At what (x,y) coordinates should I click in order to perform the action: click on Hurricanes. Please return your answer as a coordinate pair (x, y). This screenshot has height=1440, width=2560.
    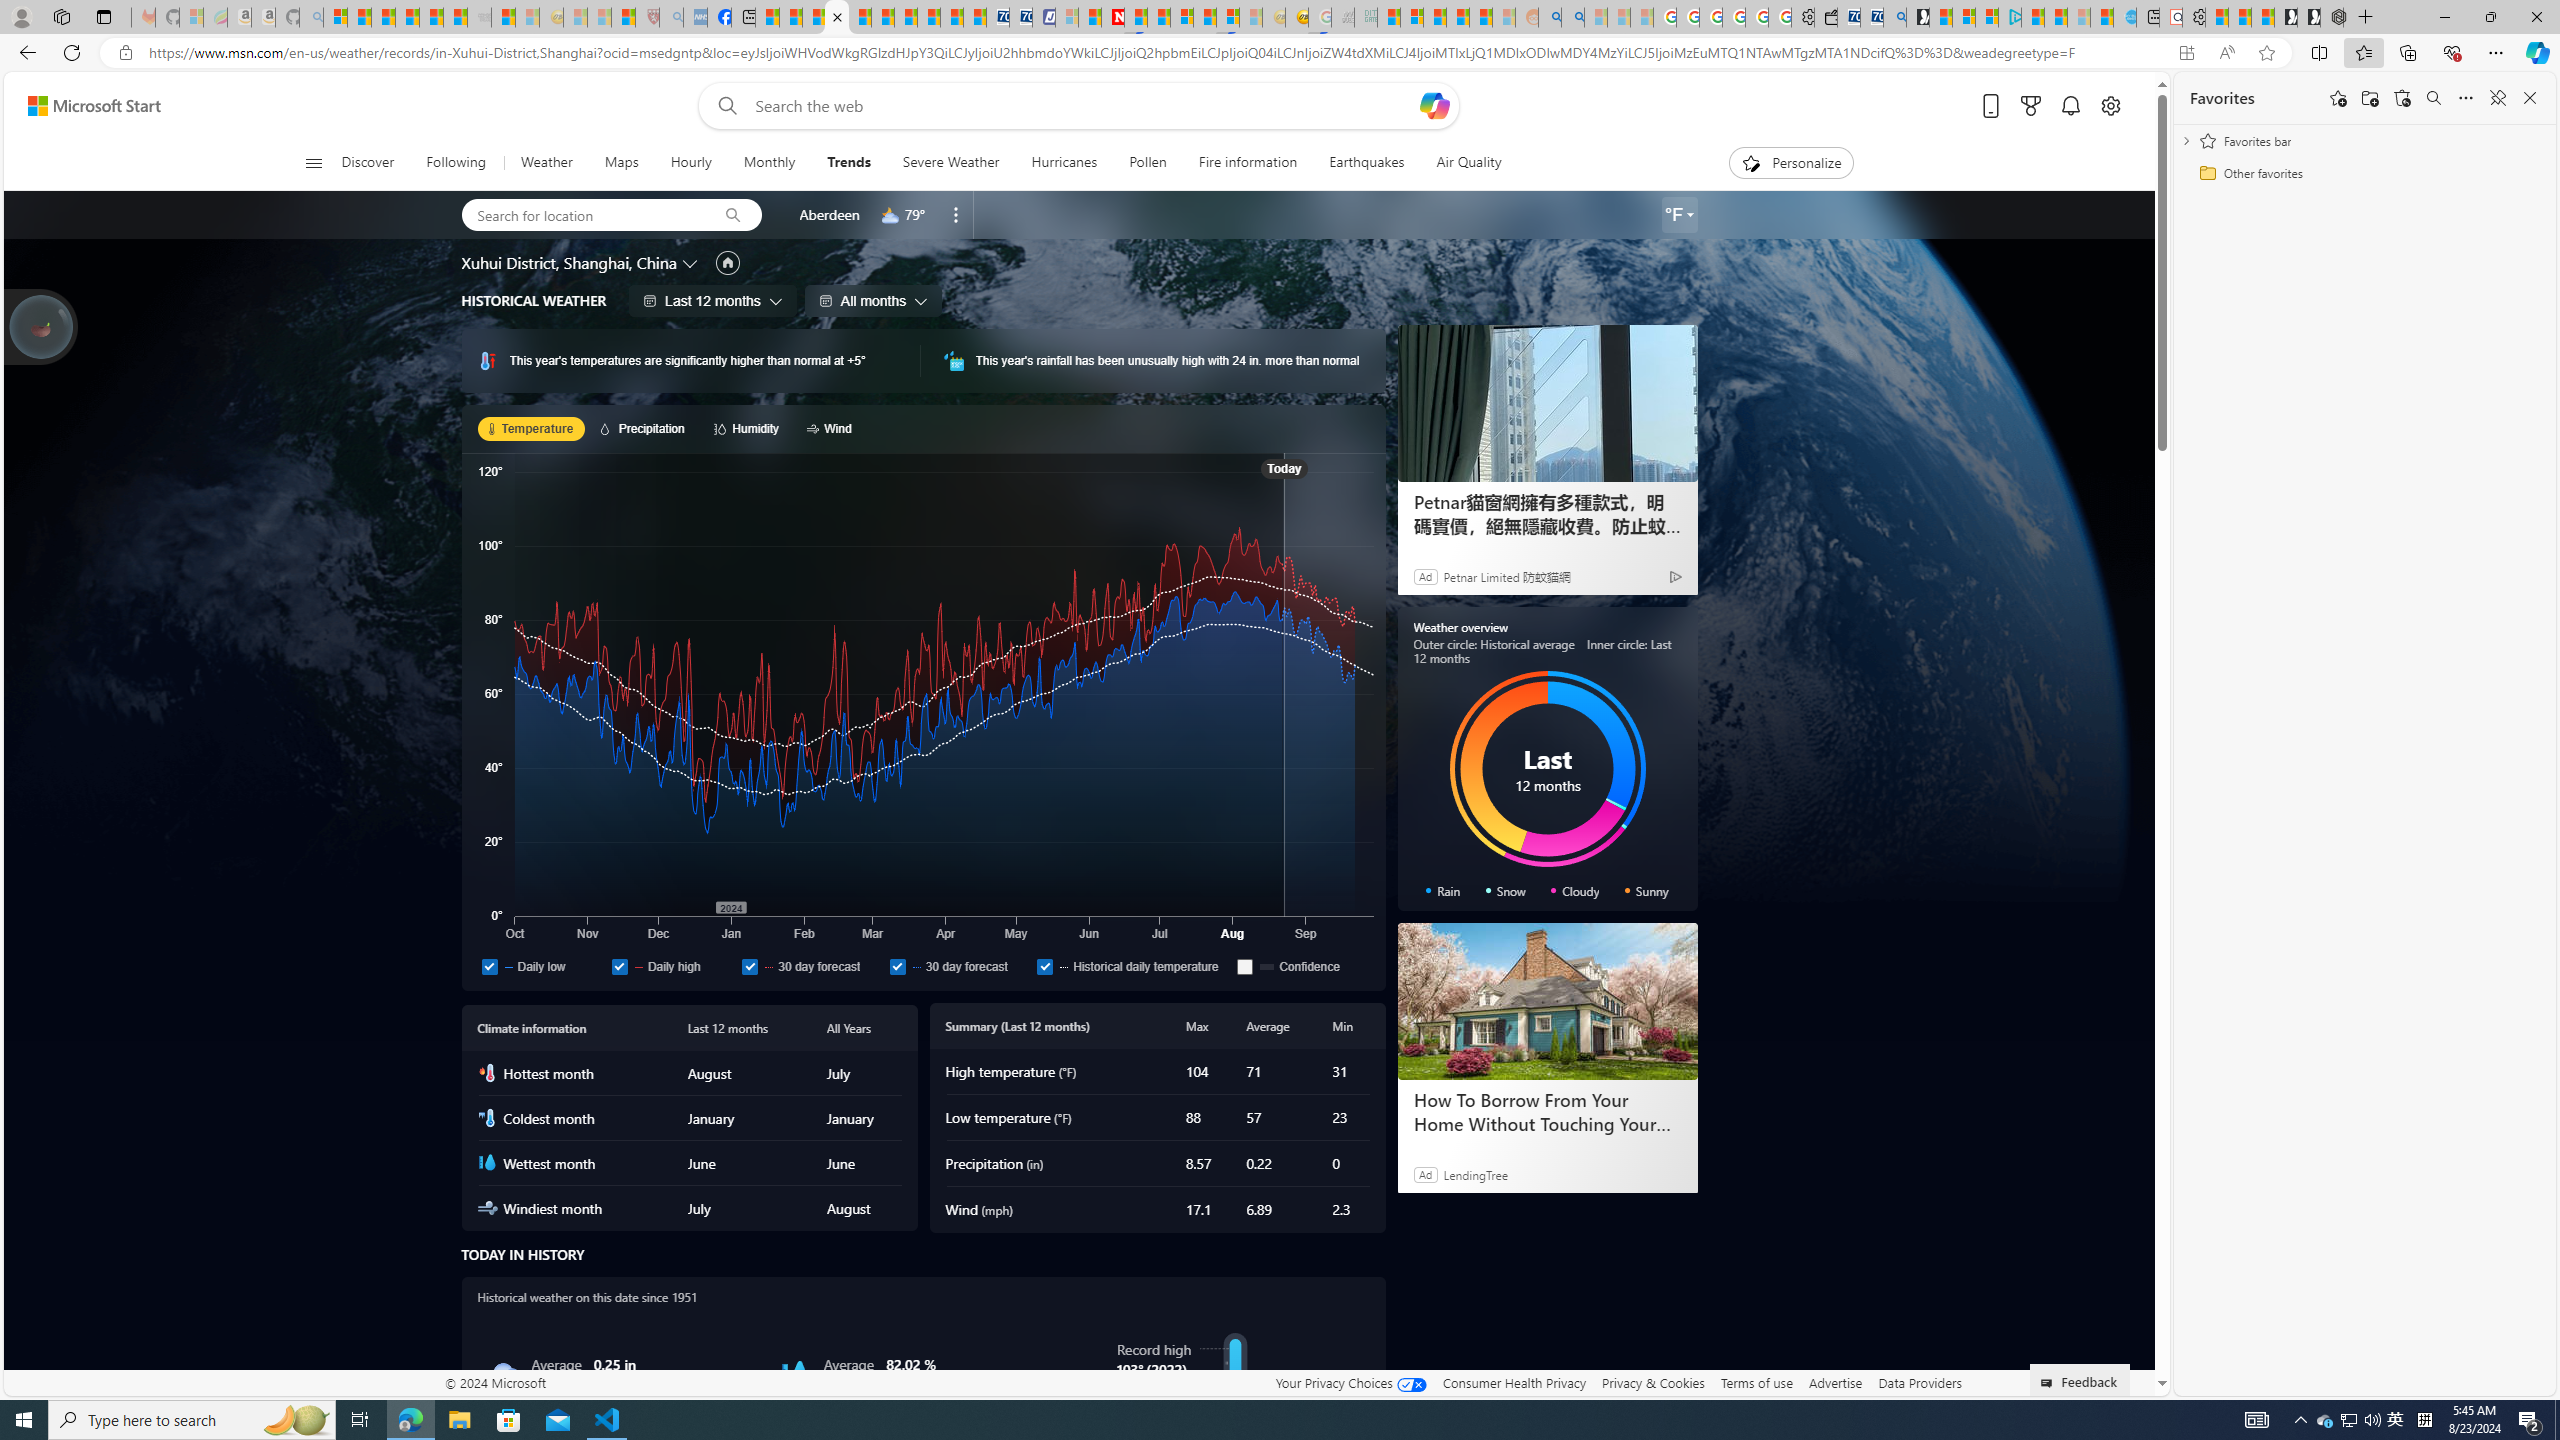
    Looking at the image, I should click on (1063, 163).